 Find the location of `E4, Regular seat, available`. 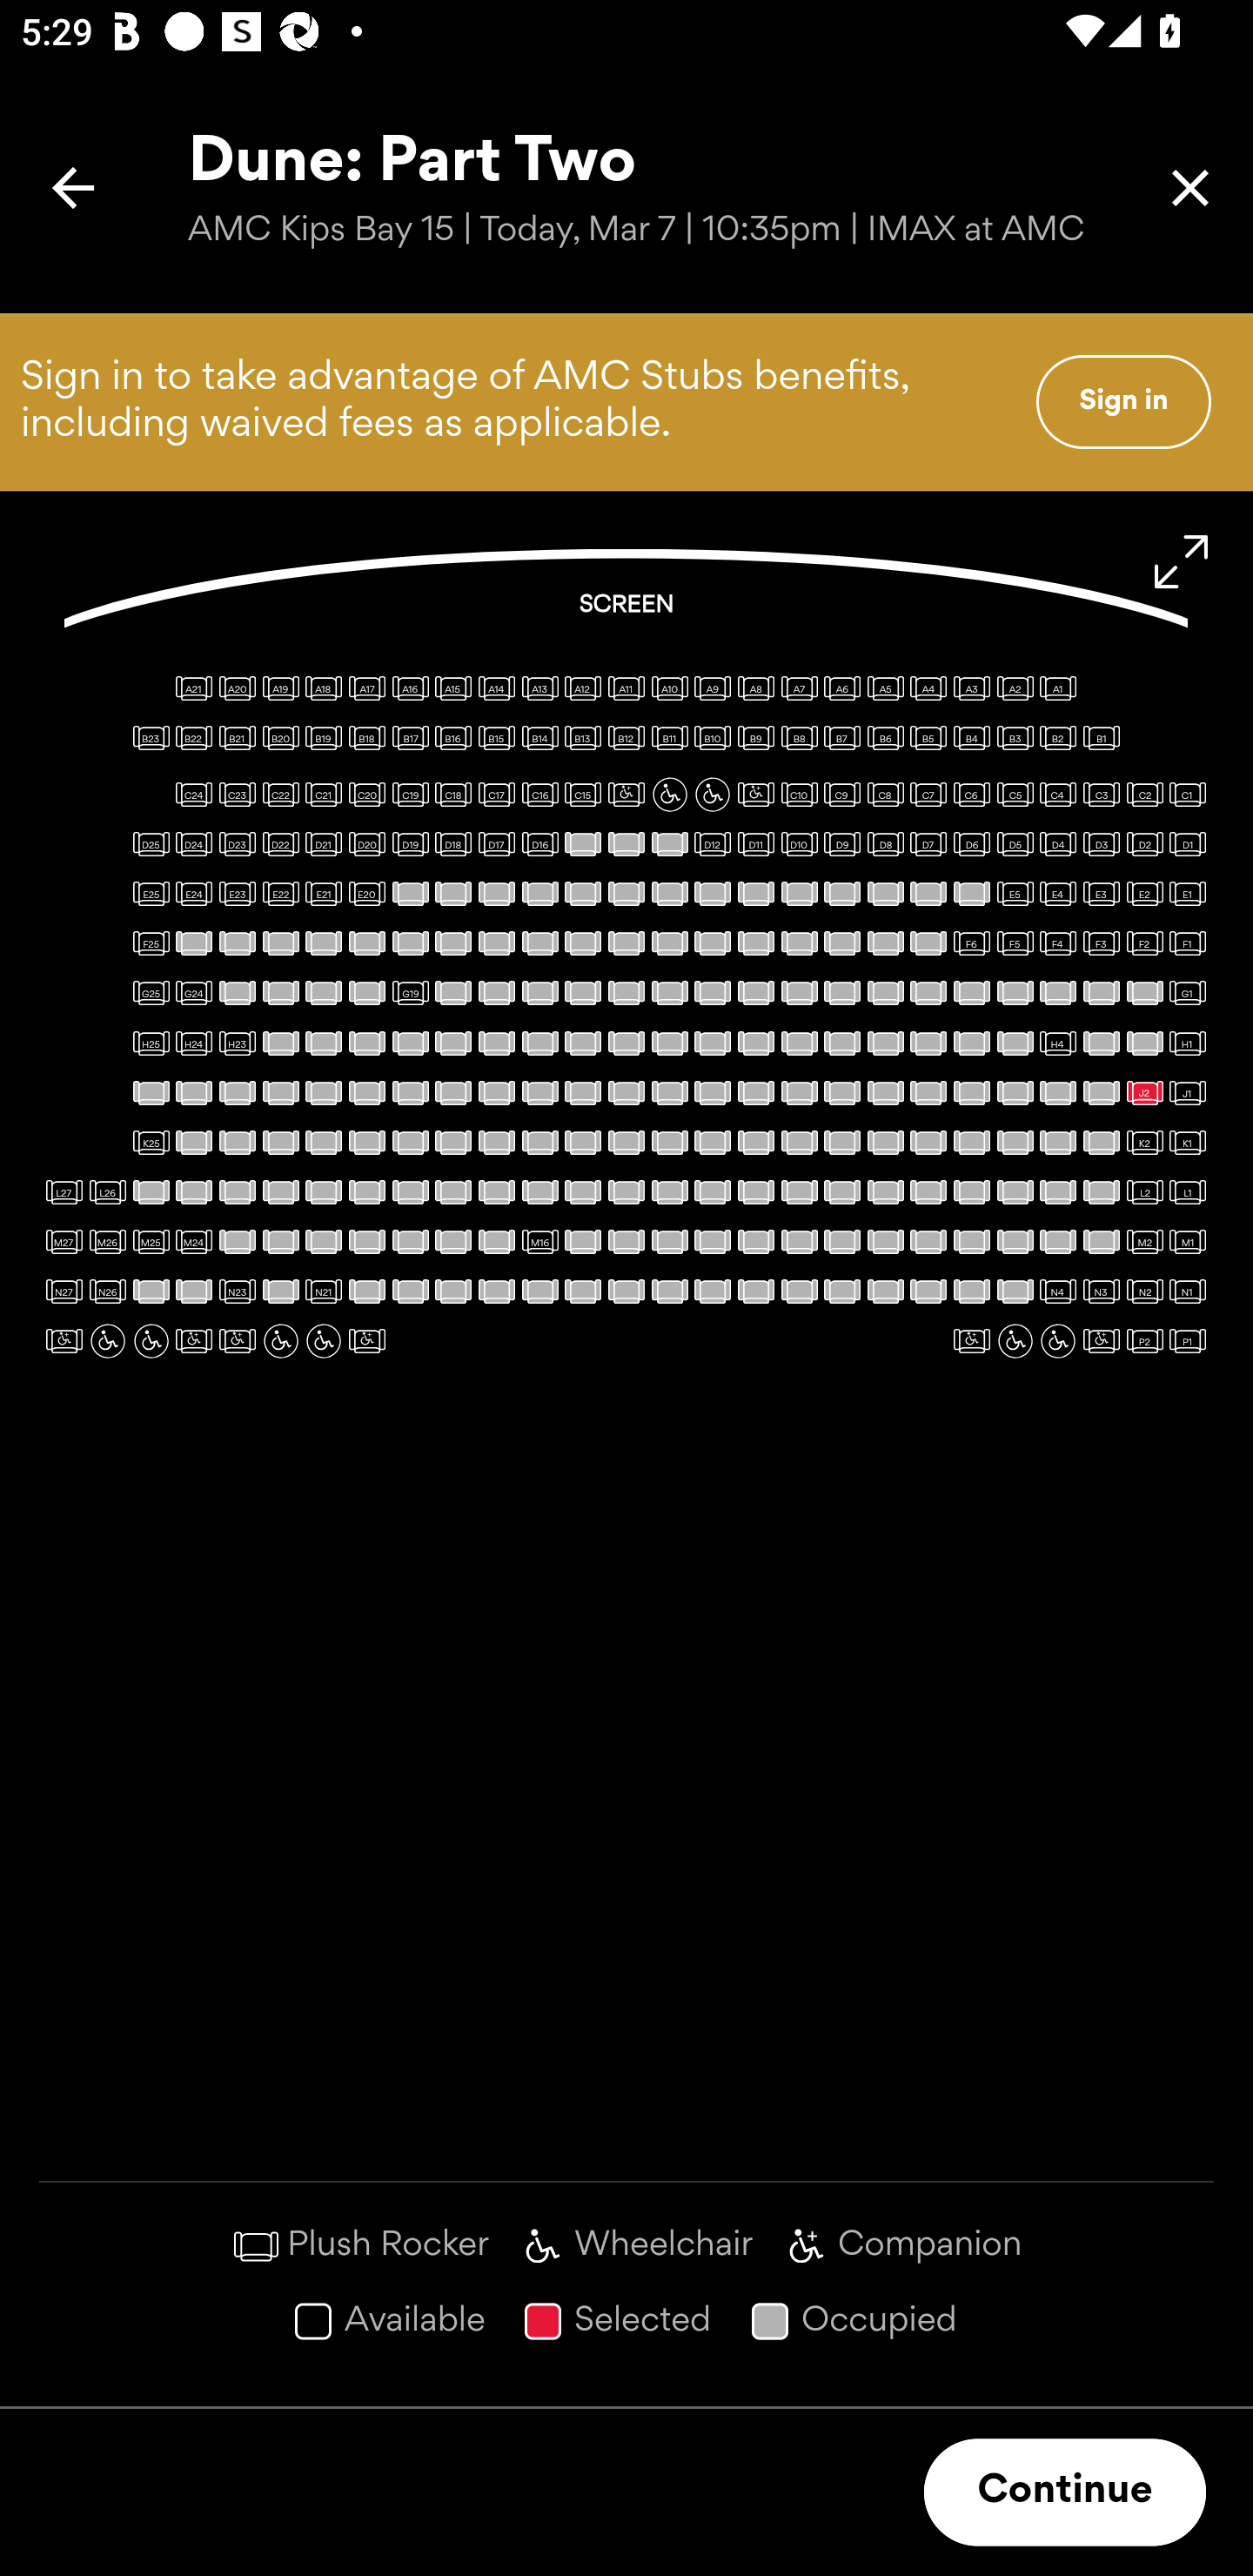

E4, Regular seat, available is located at coordinates (1058, 893).